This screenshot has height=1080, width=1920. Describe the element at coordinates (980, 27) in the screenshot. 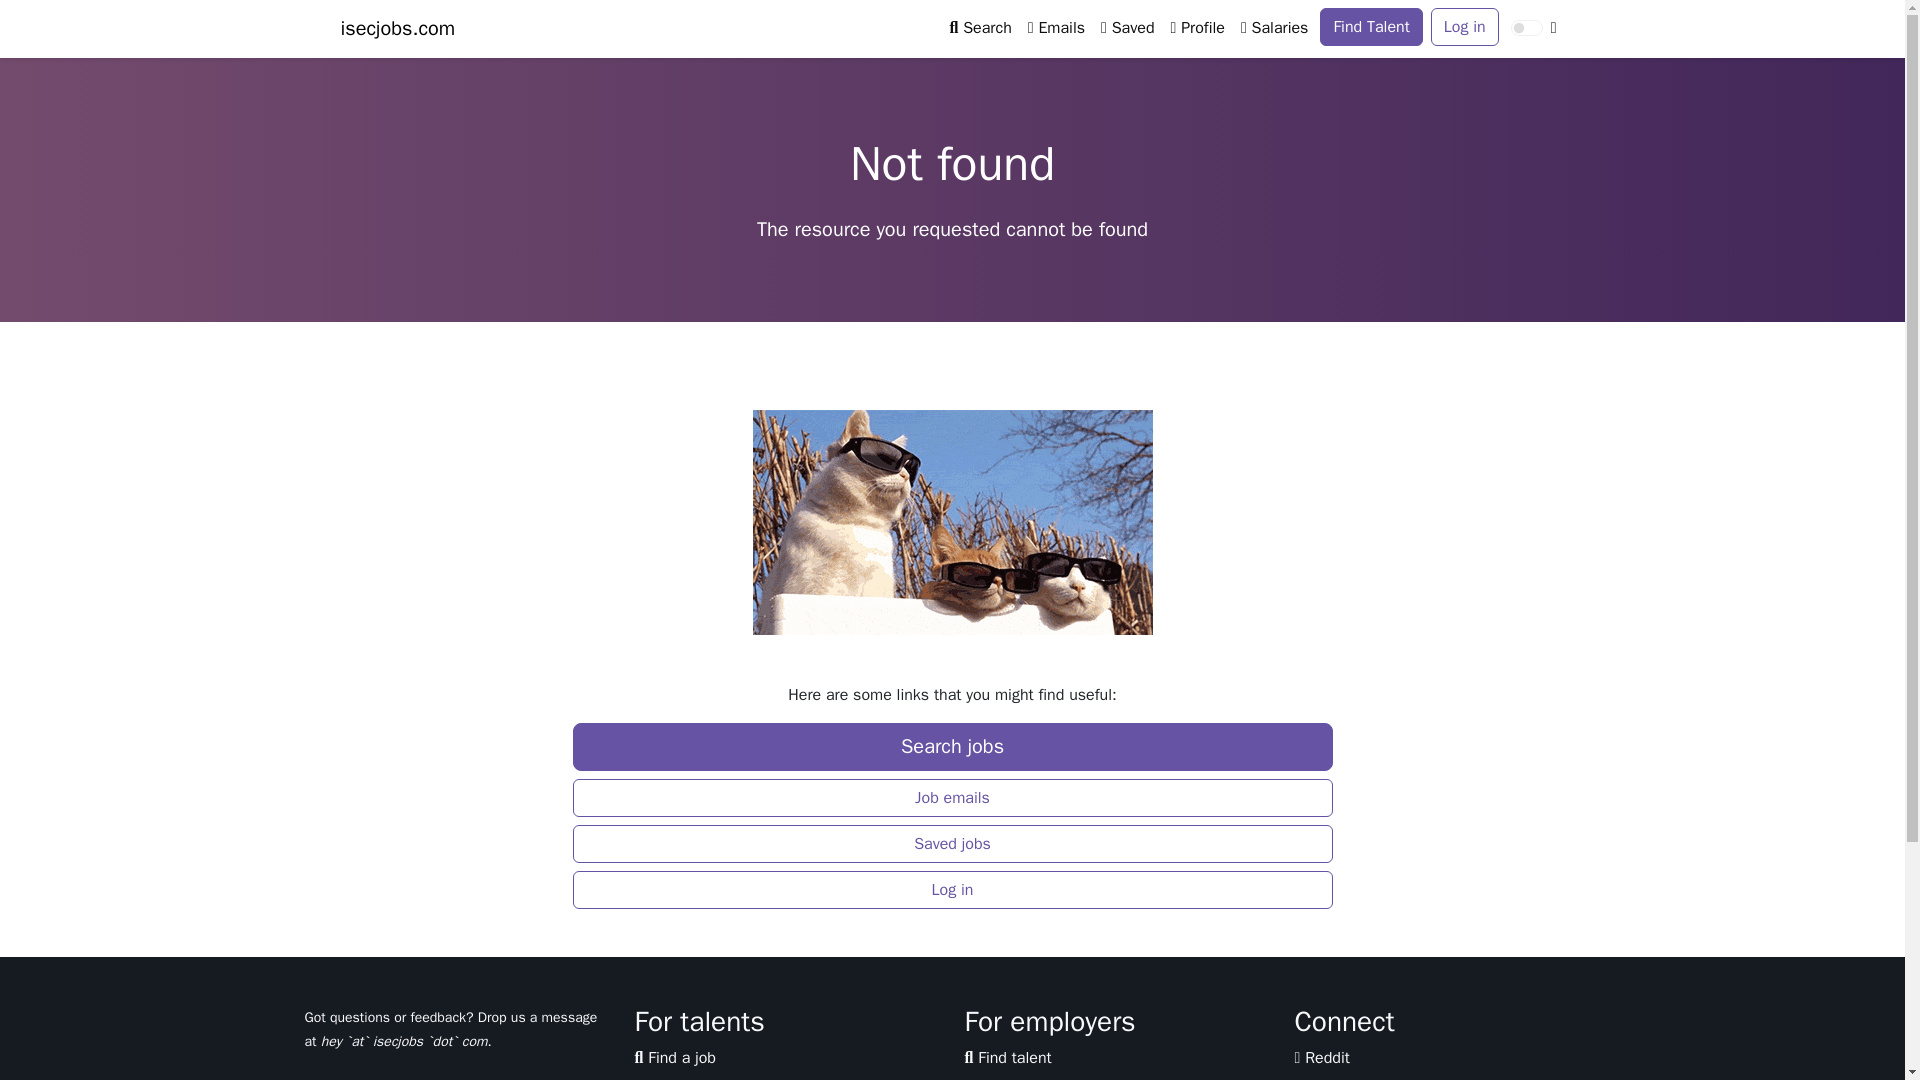

I see `Search` at that location.